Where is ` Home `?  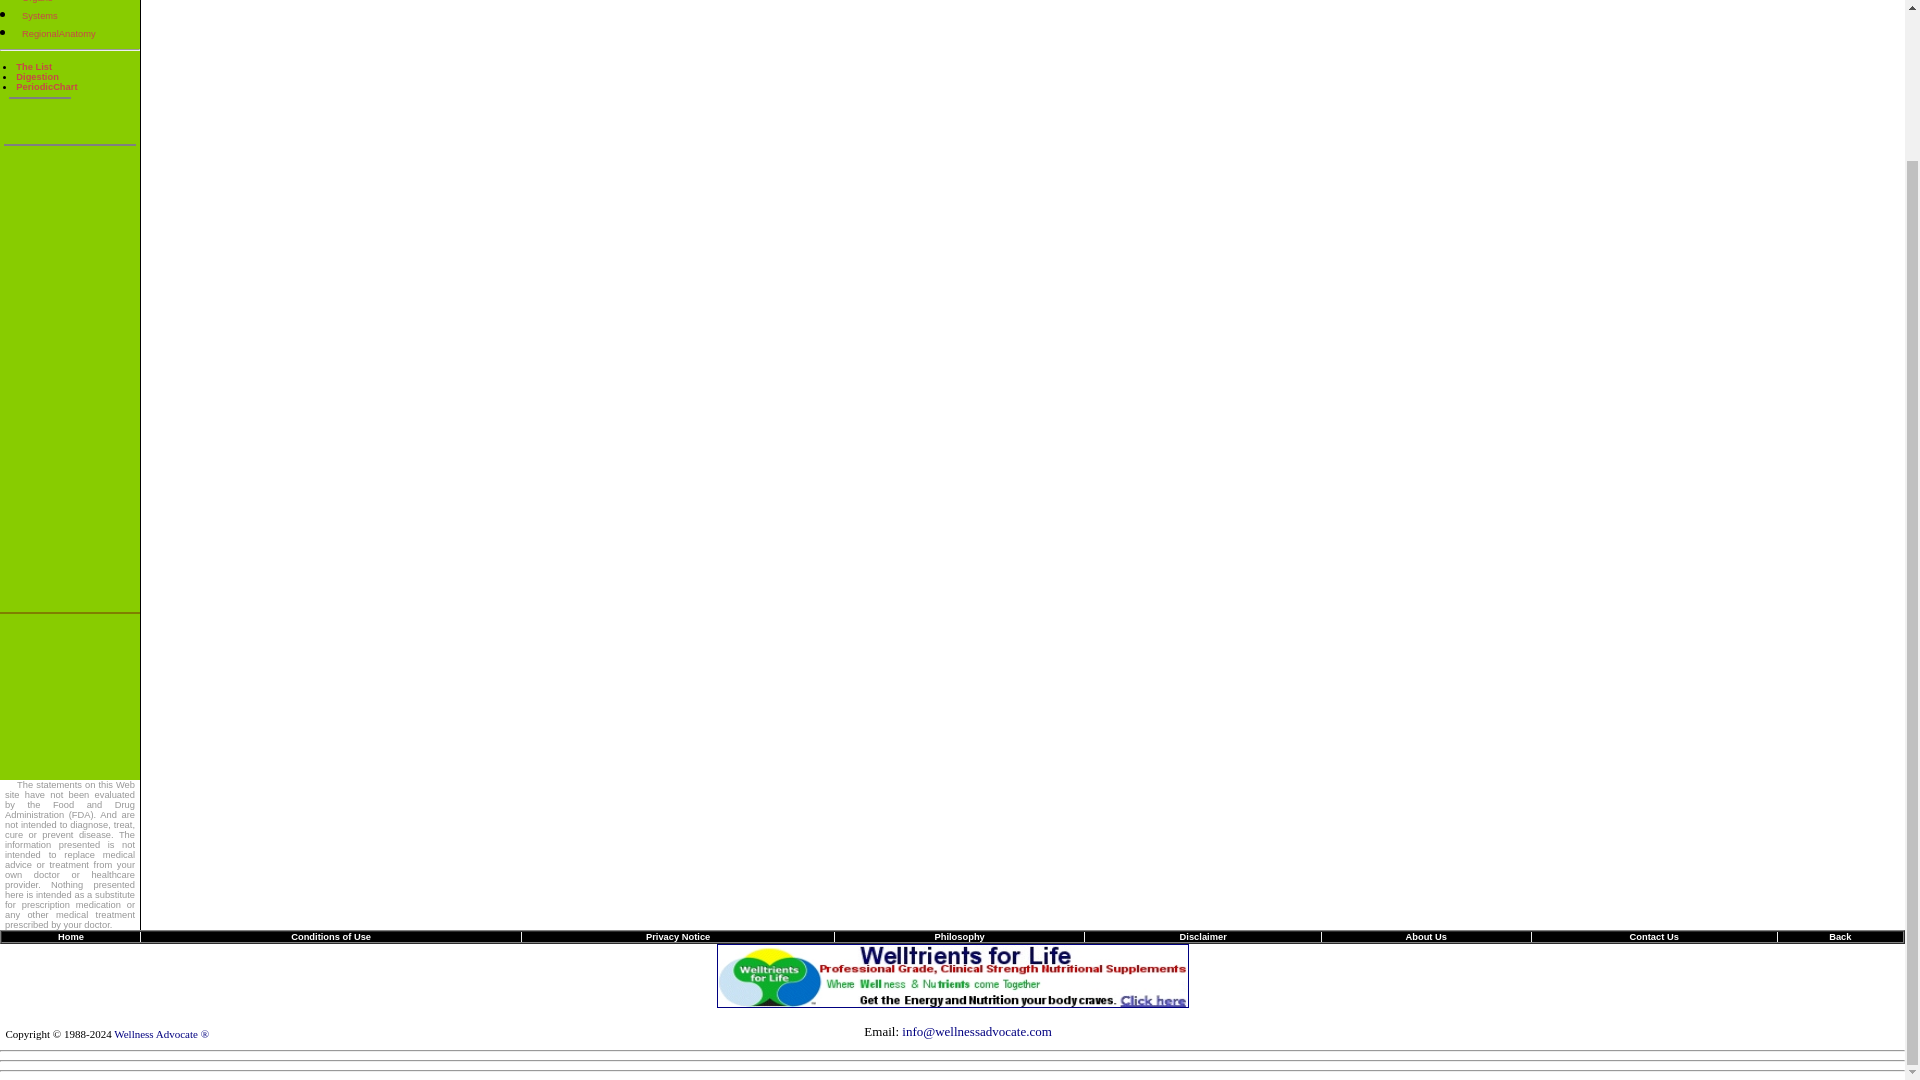  Home  is located at coordinates (70, 936).